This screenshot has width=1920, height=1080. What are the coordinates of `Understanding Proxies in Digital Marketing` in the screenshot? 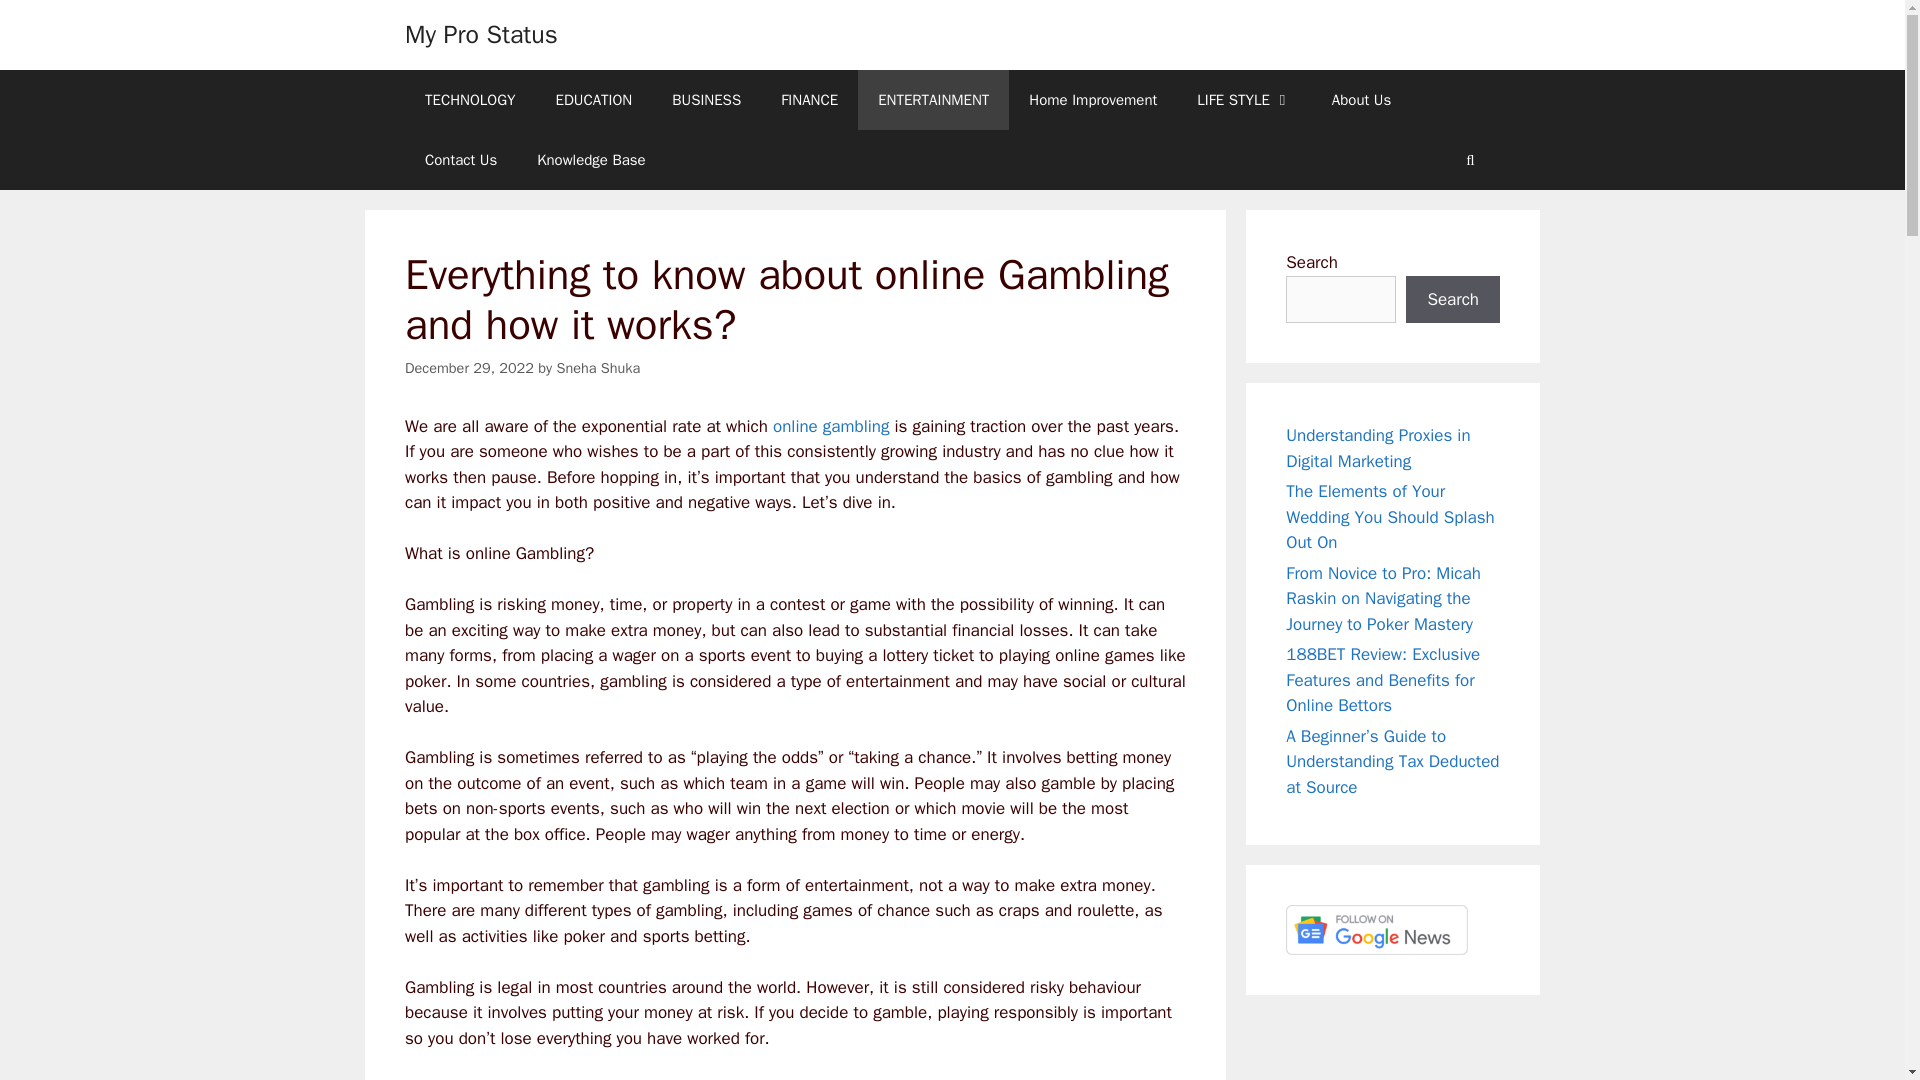 It's located at (1378, 448).